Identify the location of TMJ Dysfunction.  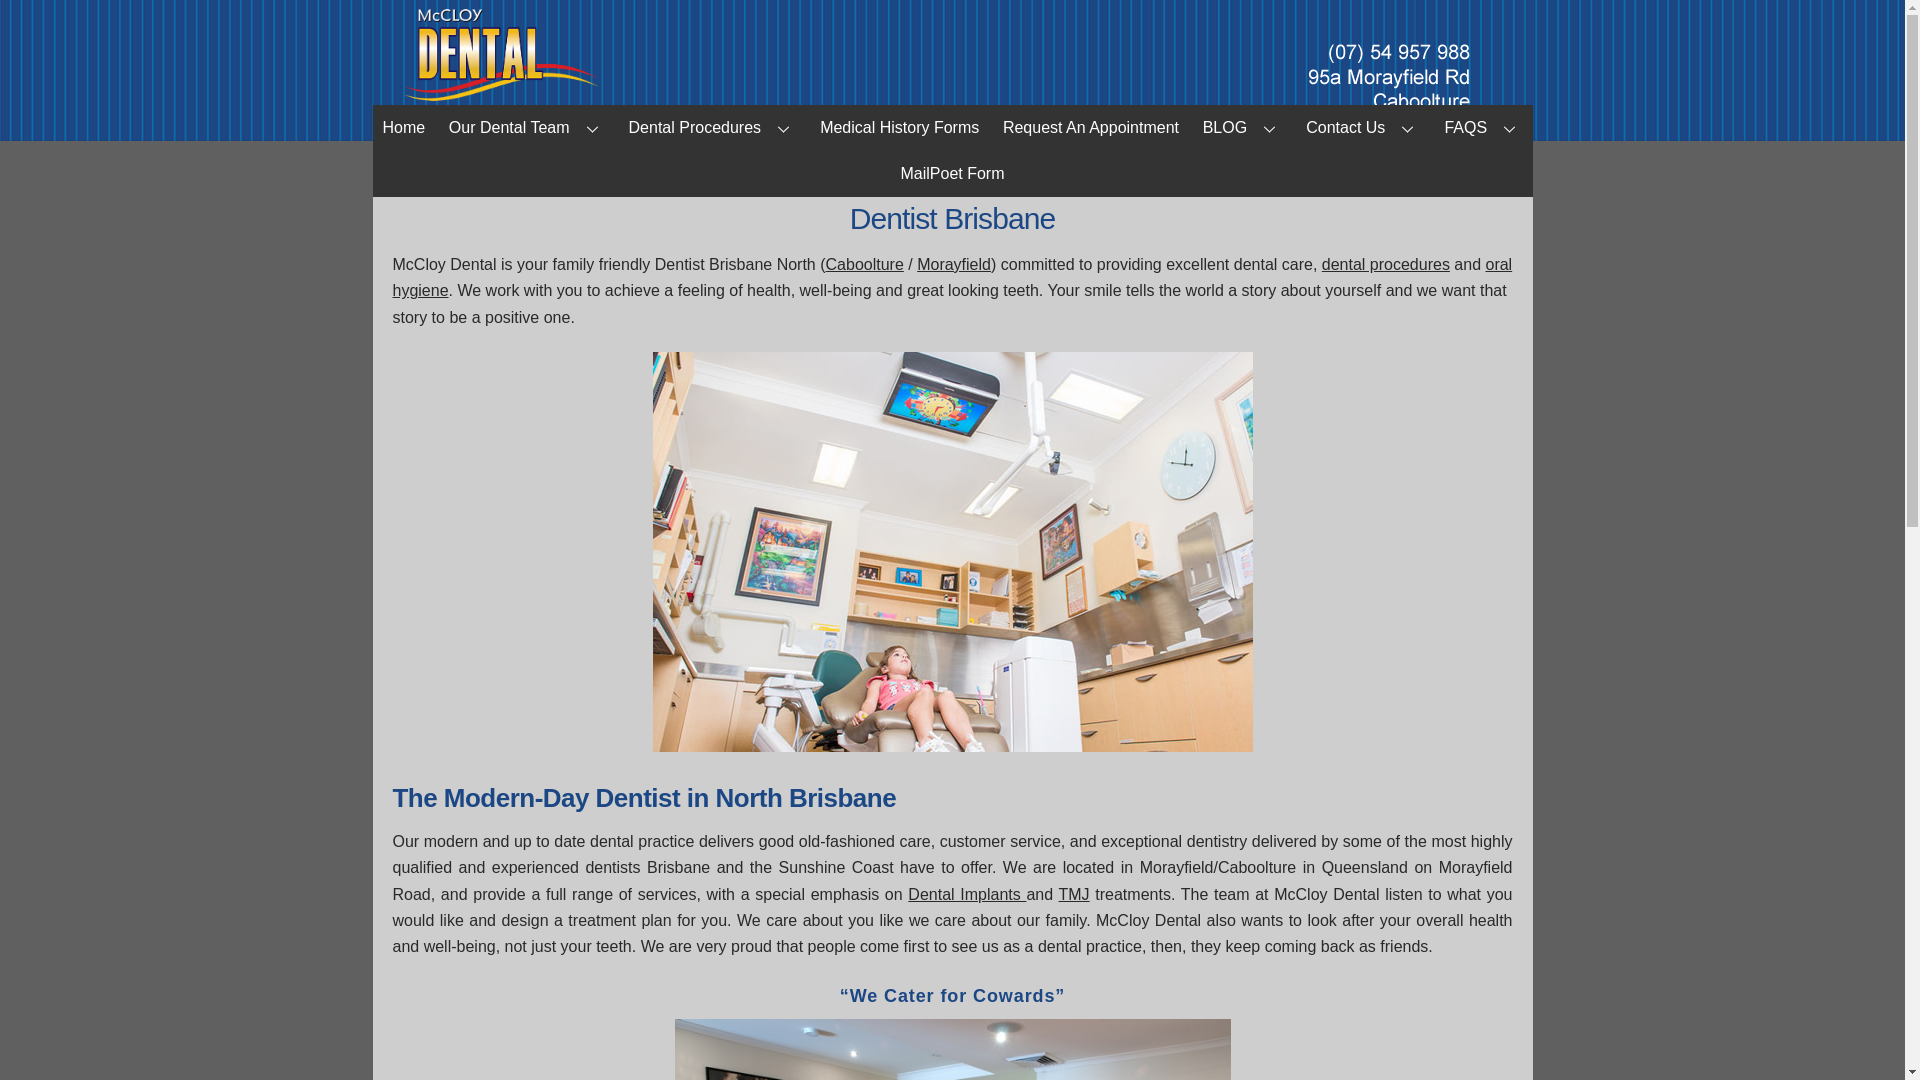
(1074, 894).